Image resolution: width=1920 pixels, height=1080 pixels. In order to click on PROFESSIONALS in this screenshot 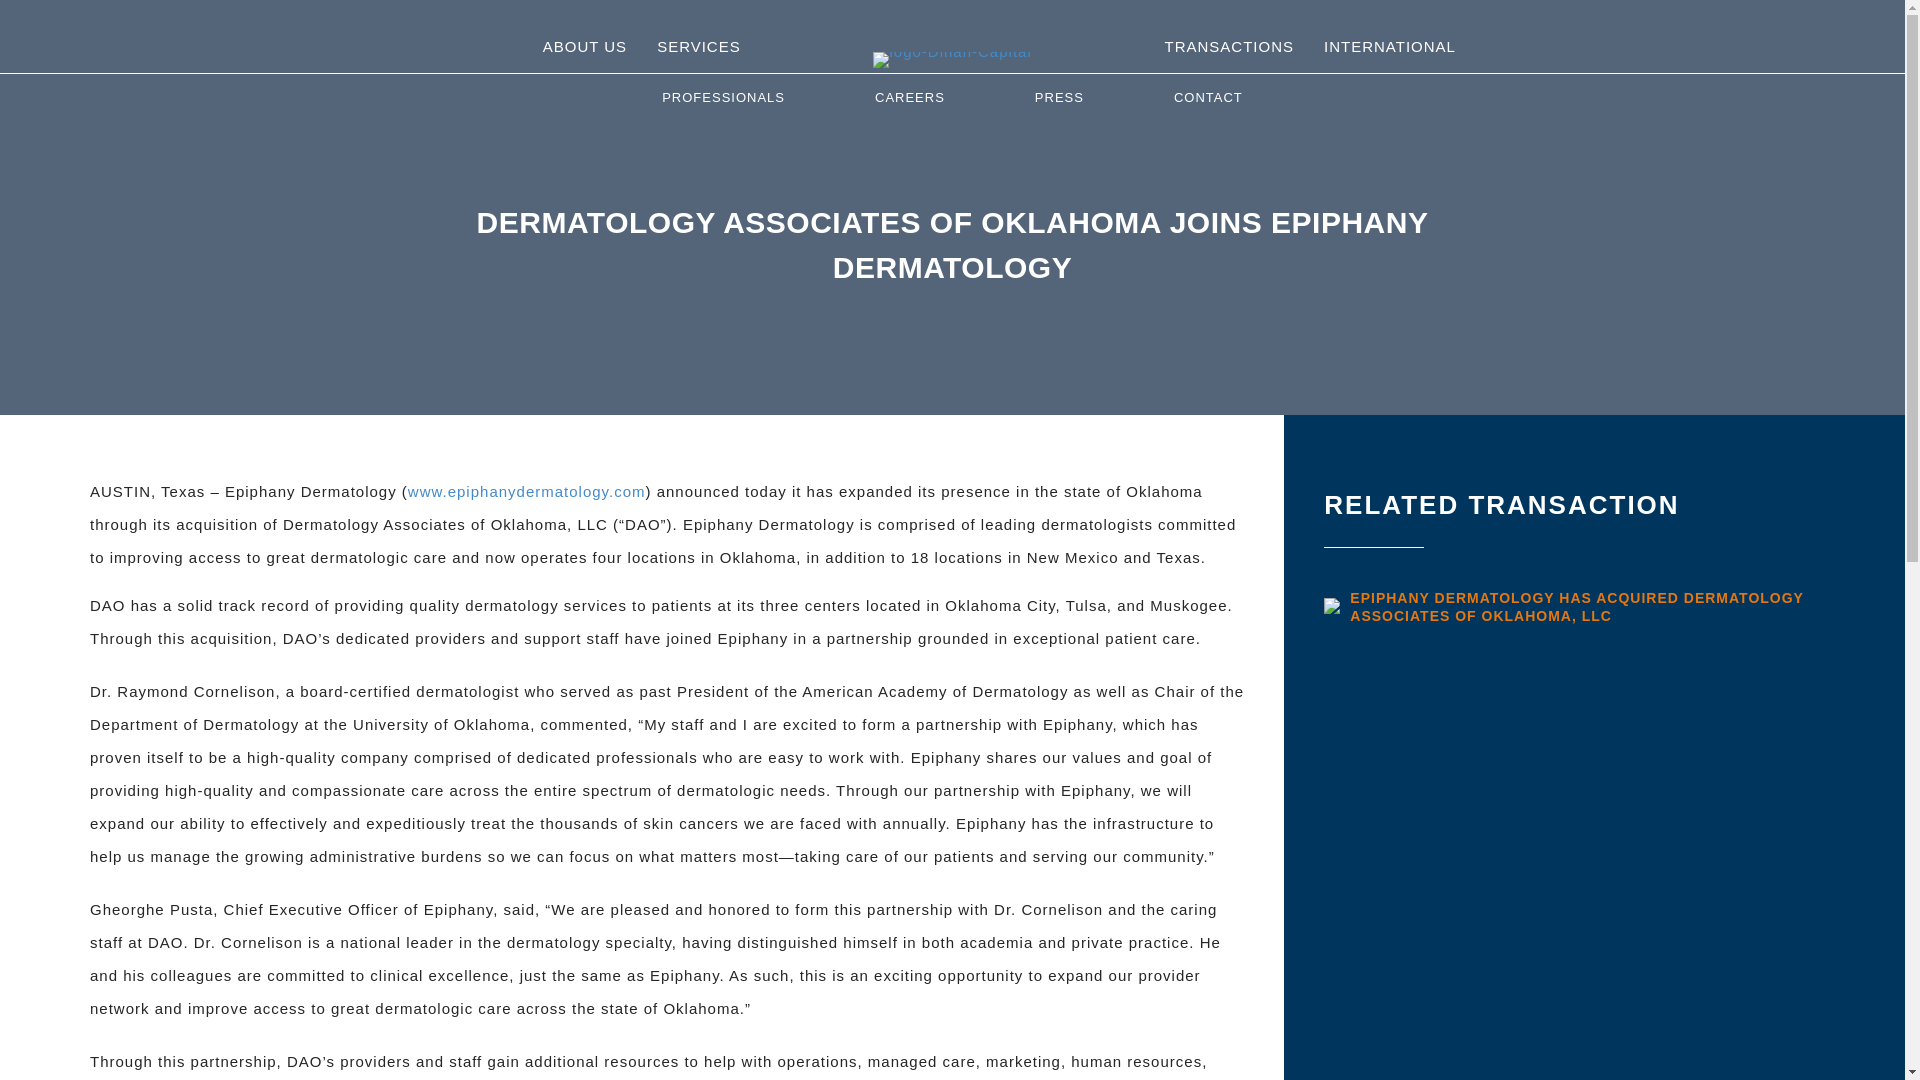, I will do `click(722, 98)`.